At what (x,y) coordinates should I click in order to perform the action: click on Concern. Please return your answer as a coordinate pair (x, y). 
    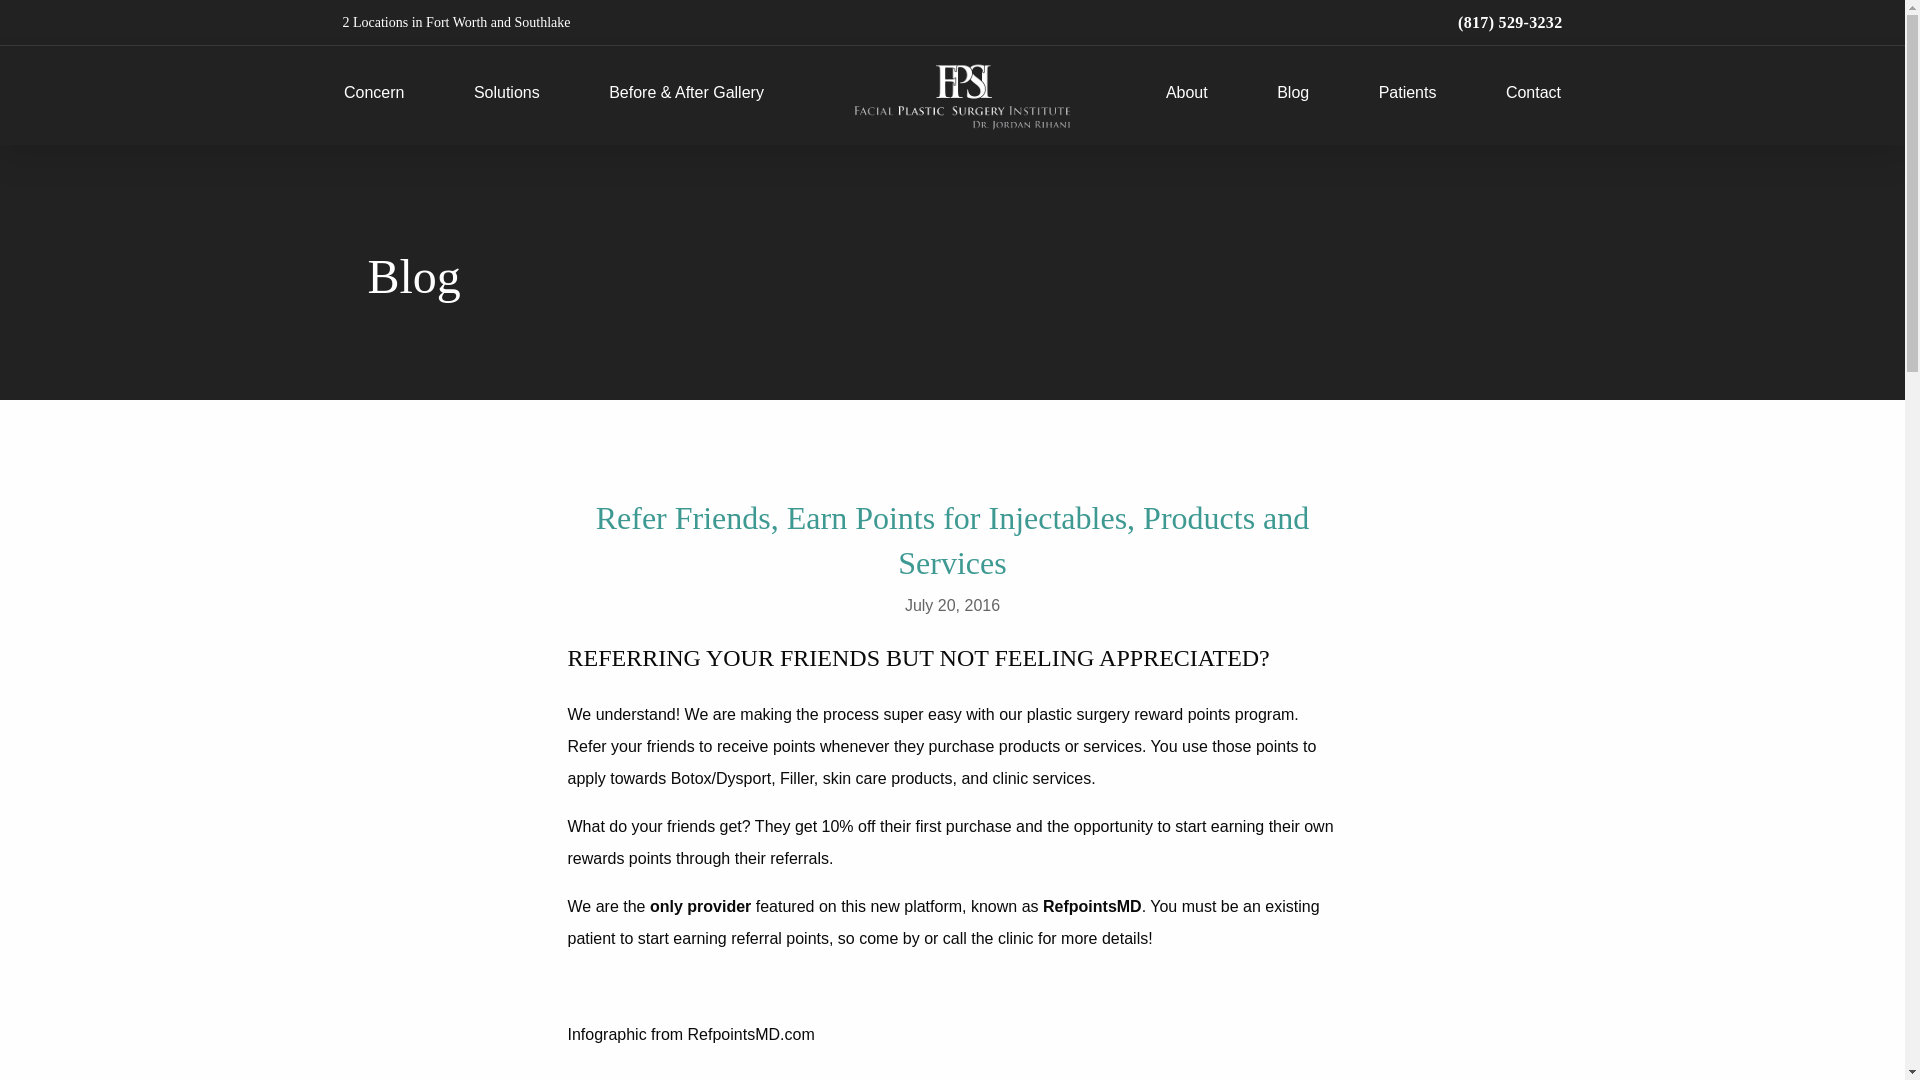
    Looking at the image, I should click on (373, 95).